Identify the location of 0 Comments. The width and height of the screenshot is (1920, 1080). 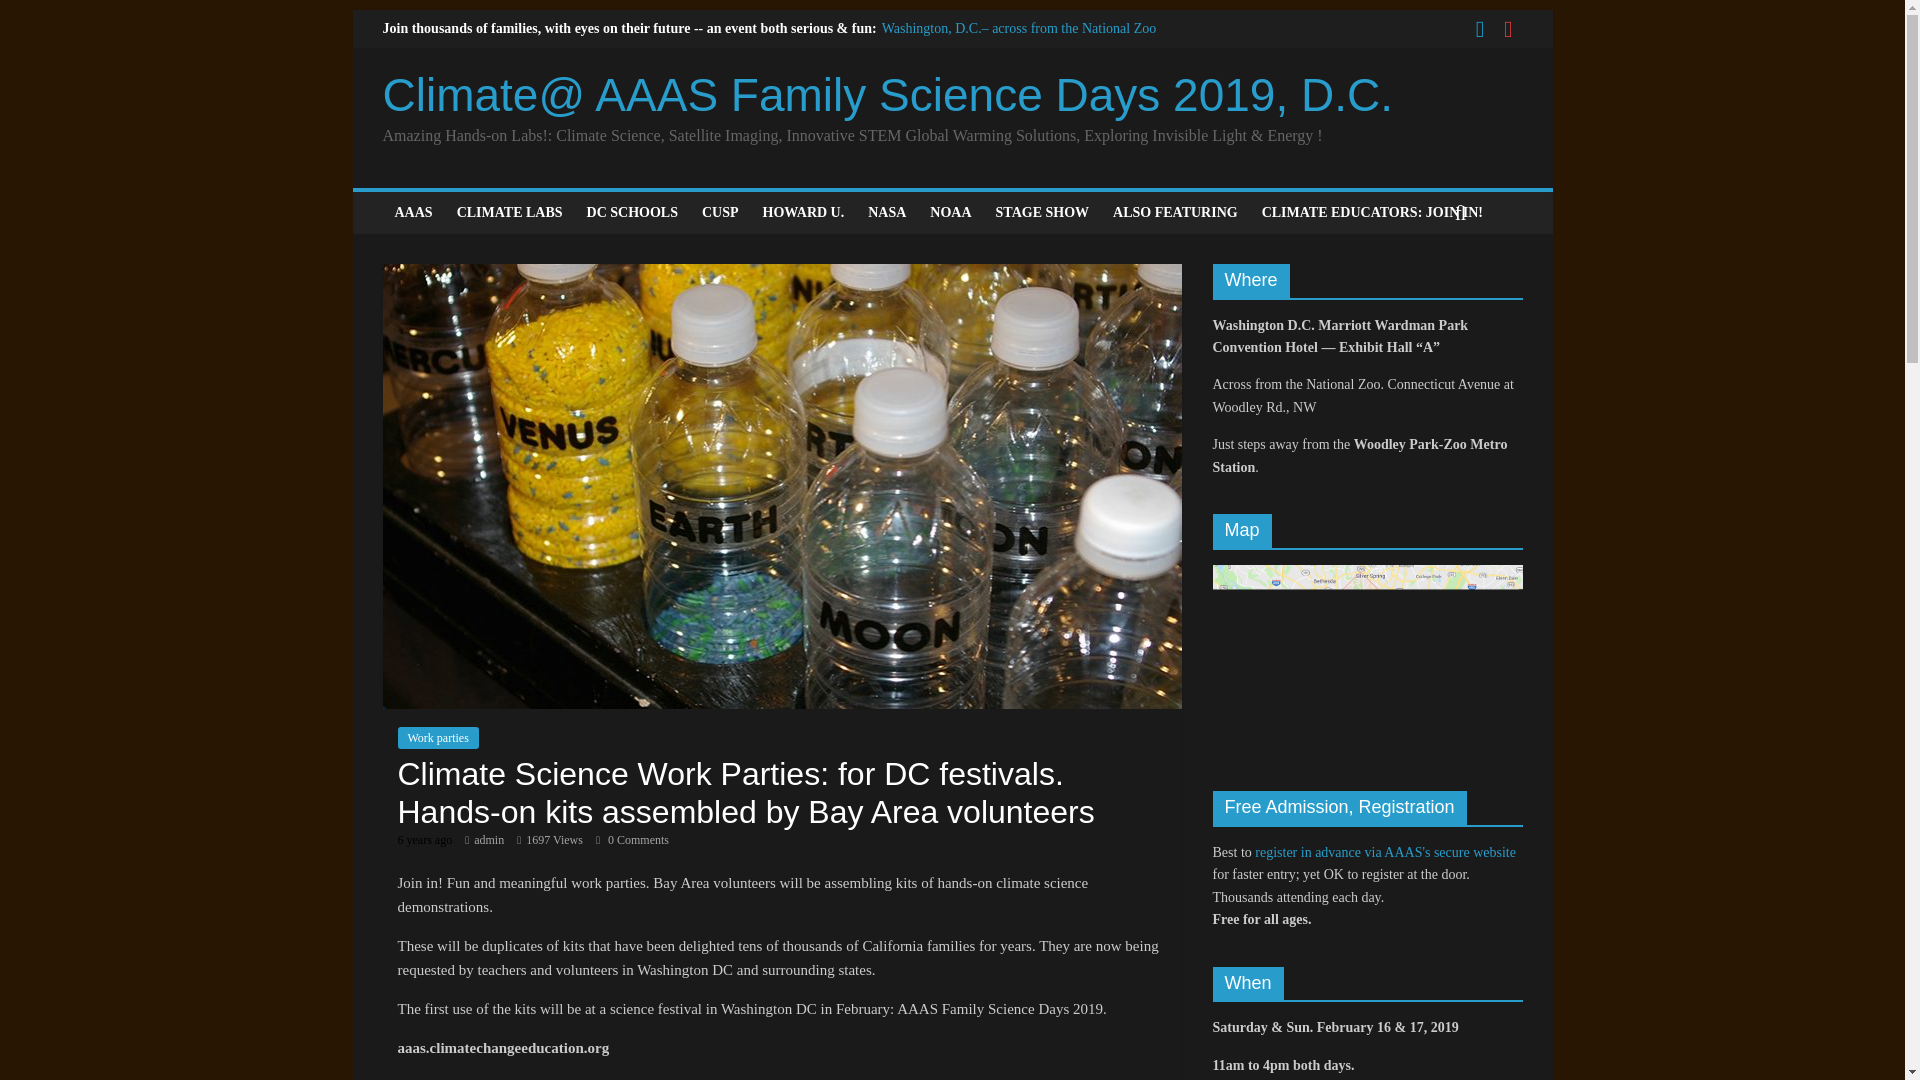
(632, 839).